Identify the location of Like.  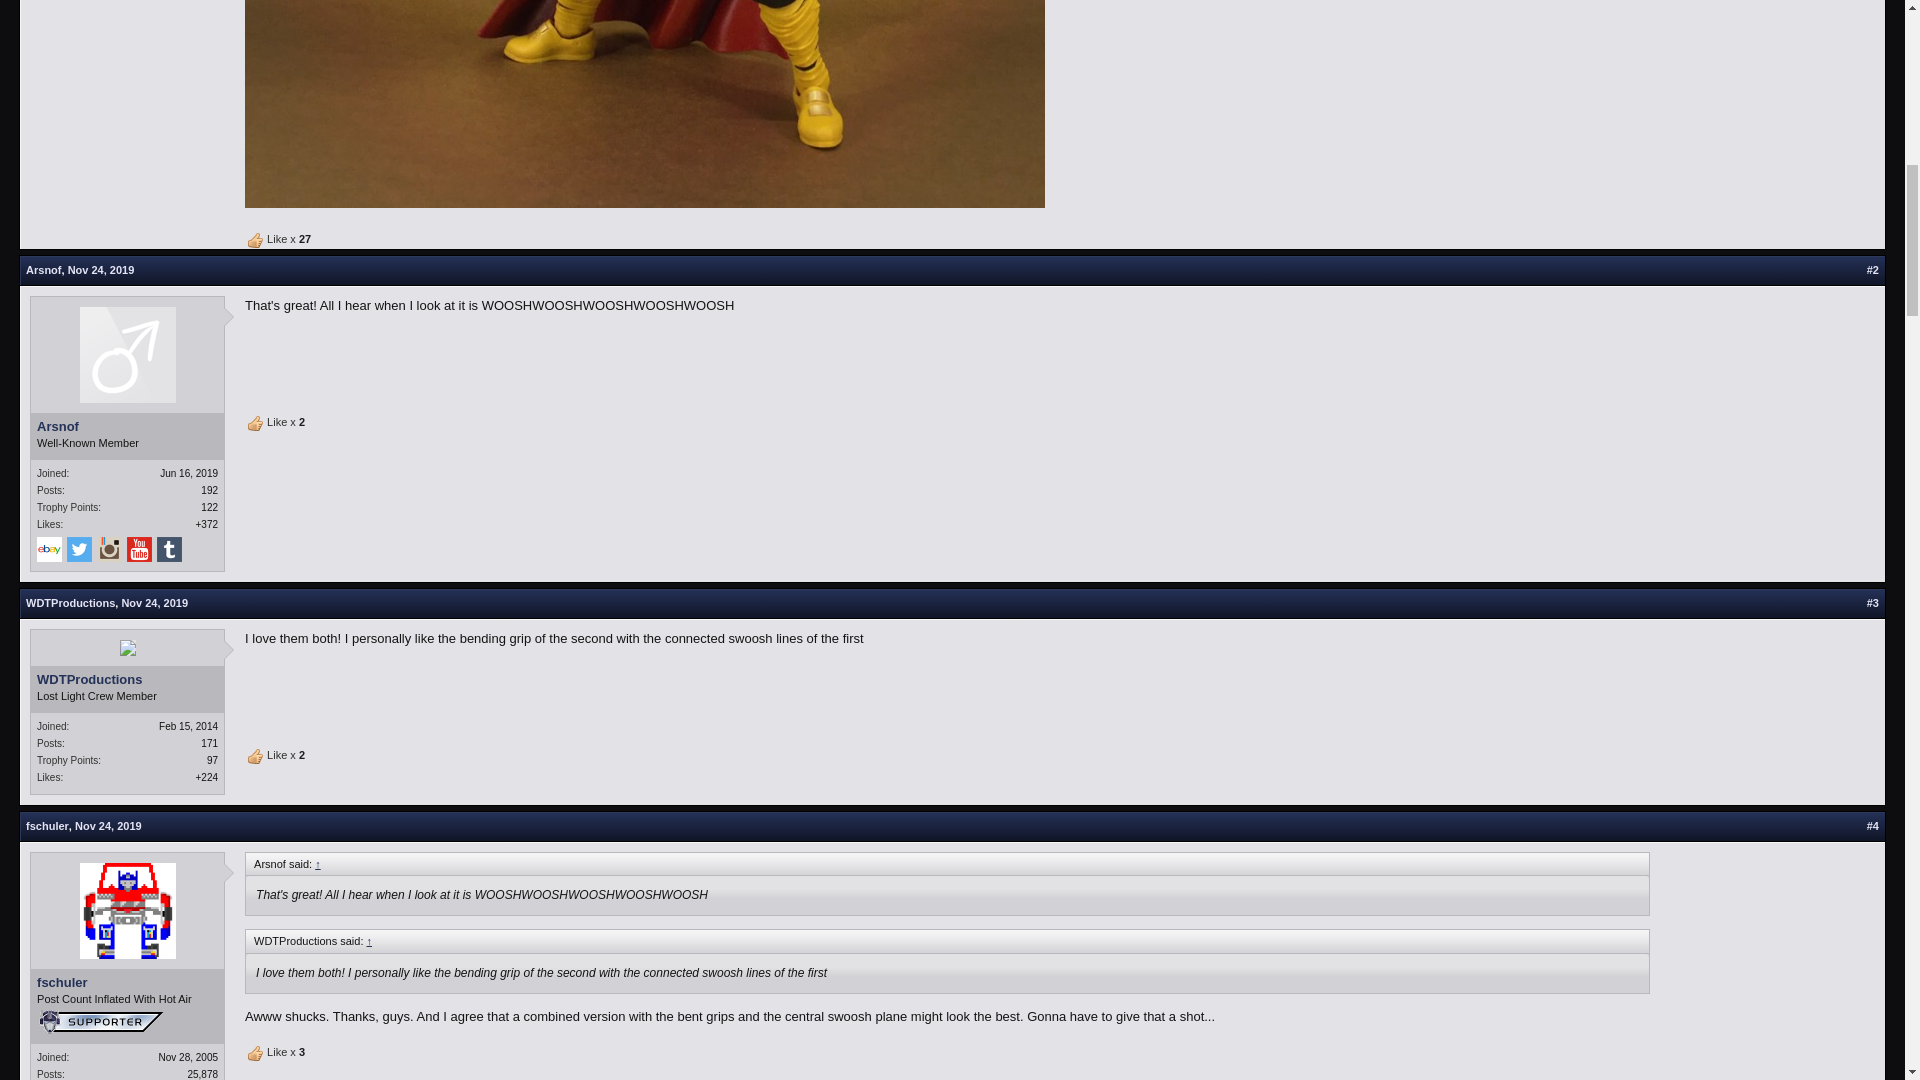
(256, 1054).